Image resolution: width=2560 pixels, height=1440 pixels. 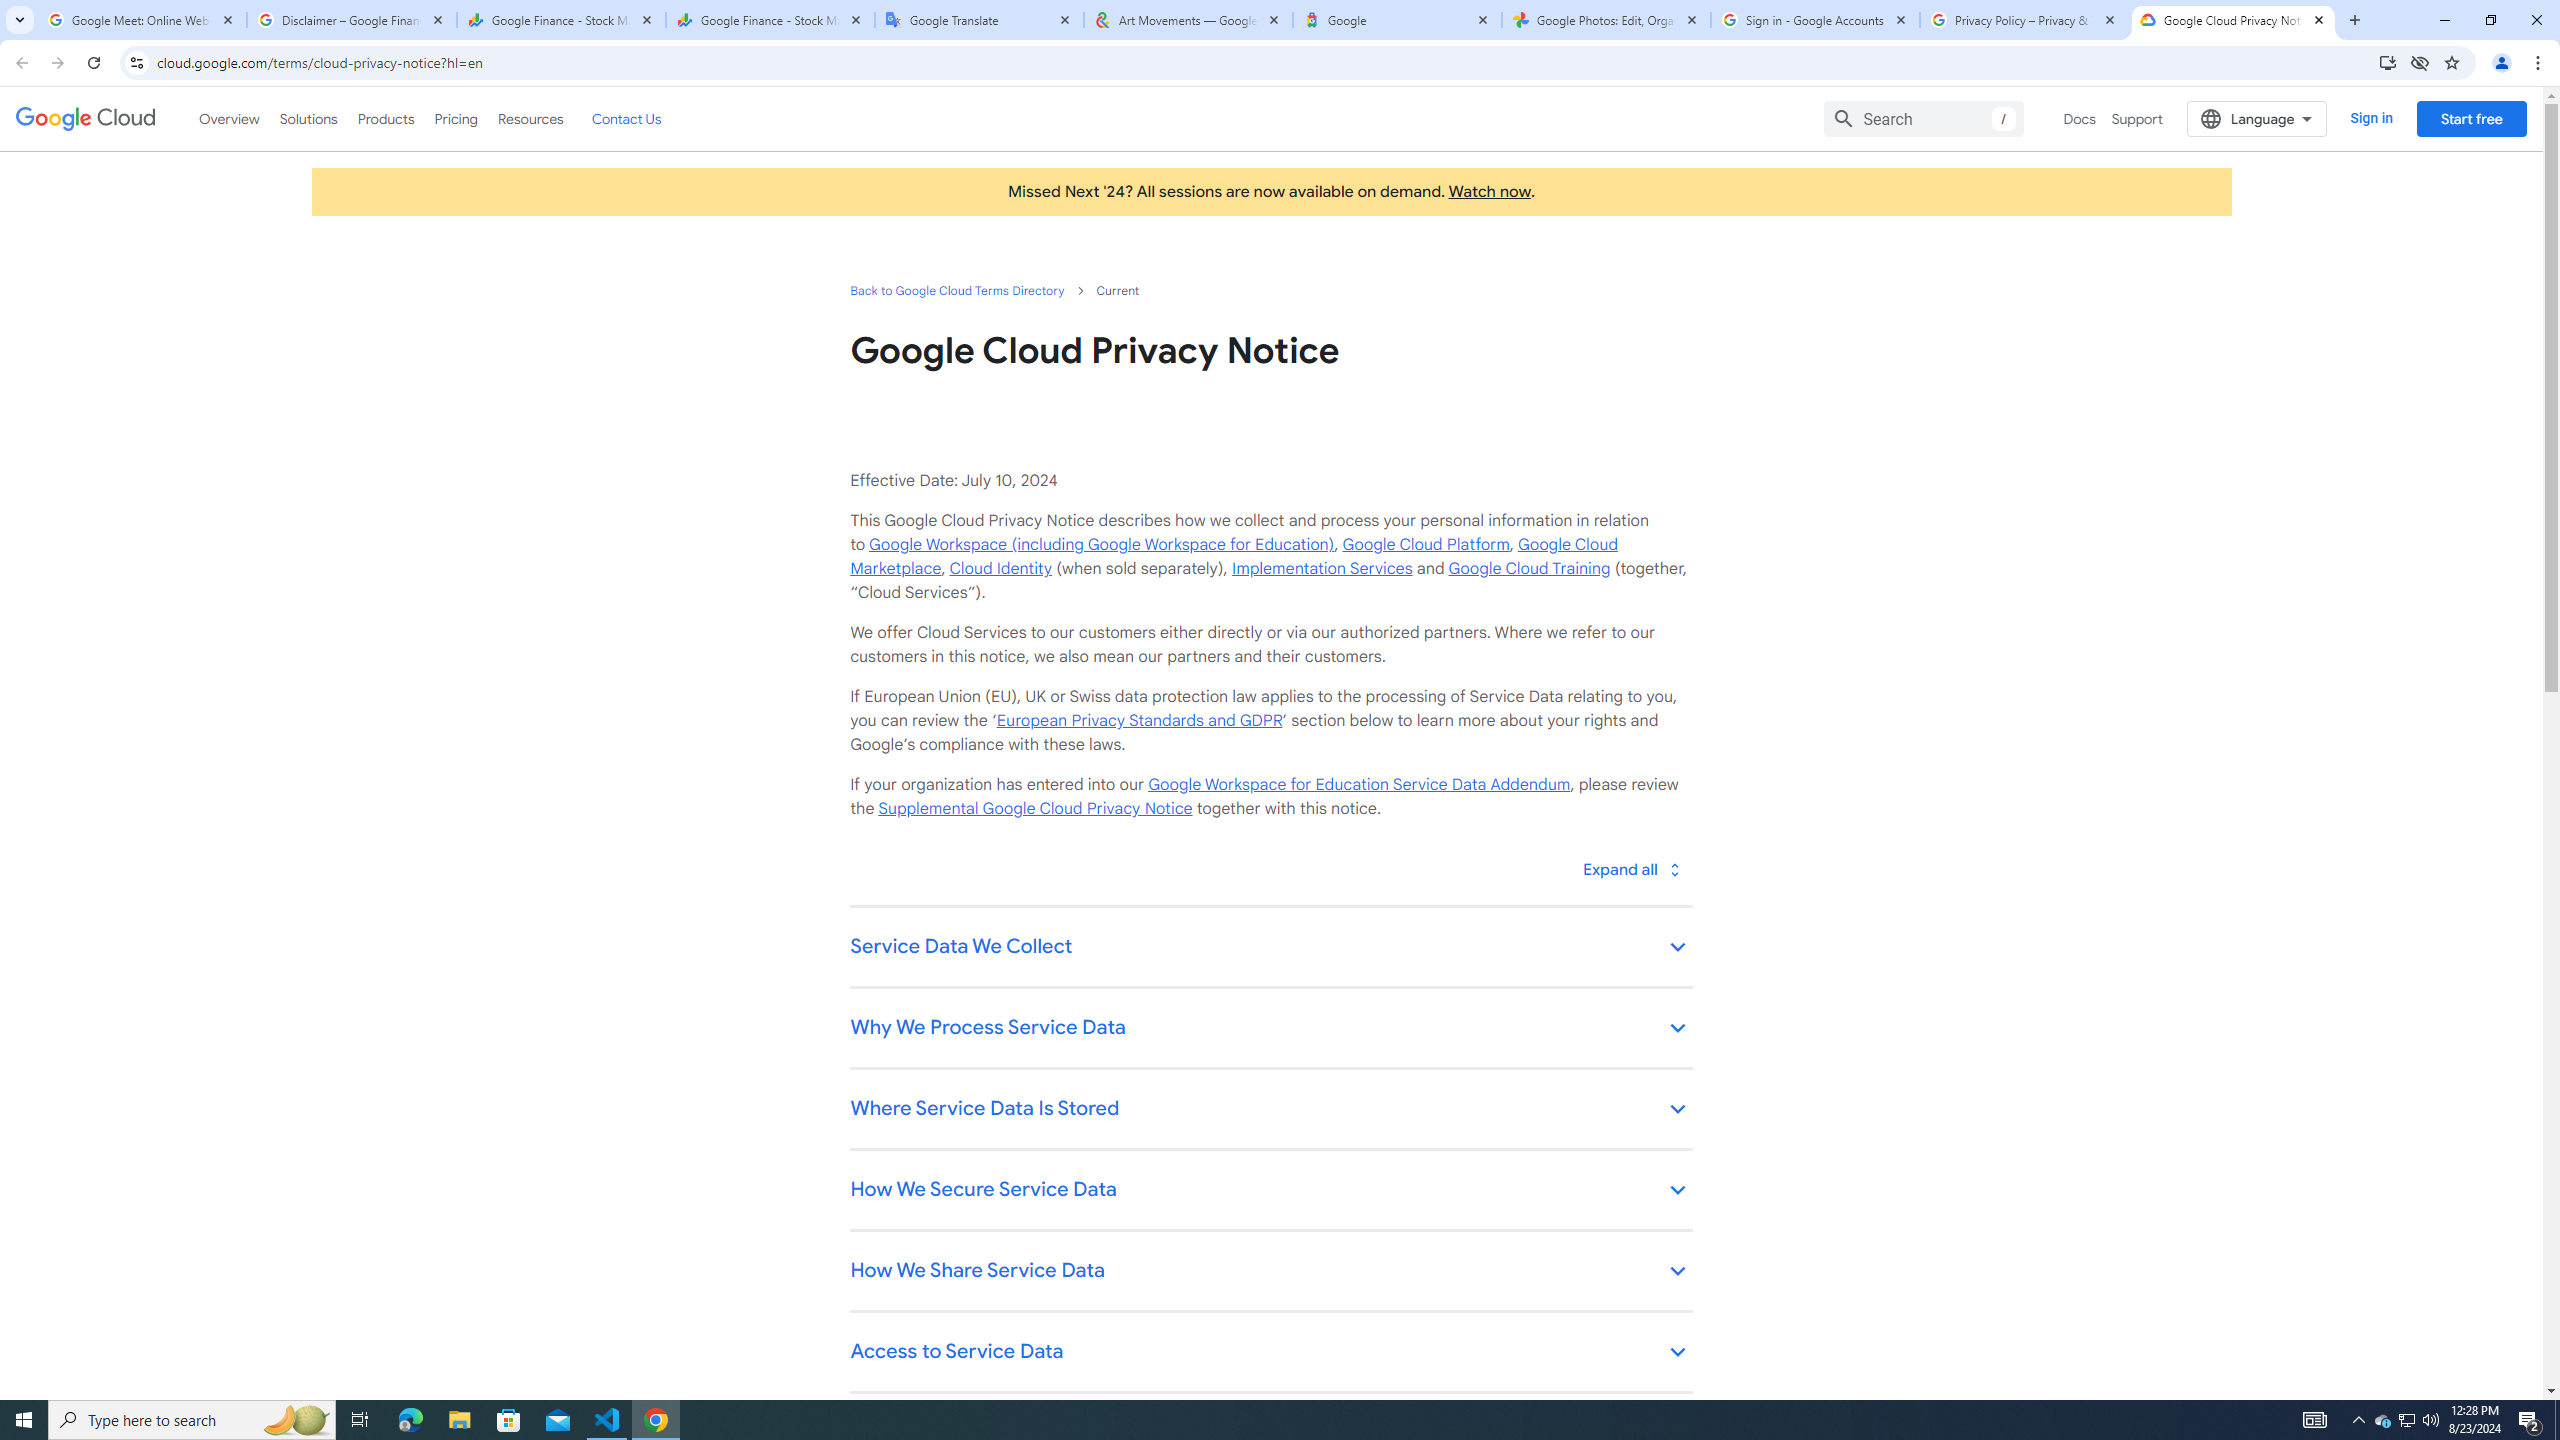 I want to click on Supplemental Google Cloud Privacy Notice, so click(x=1035, y=809).